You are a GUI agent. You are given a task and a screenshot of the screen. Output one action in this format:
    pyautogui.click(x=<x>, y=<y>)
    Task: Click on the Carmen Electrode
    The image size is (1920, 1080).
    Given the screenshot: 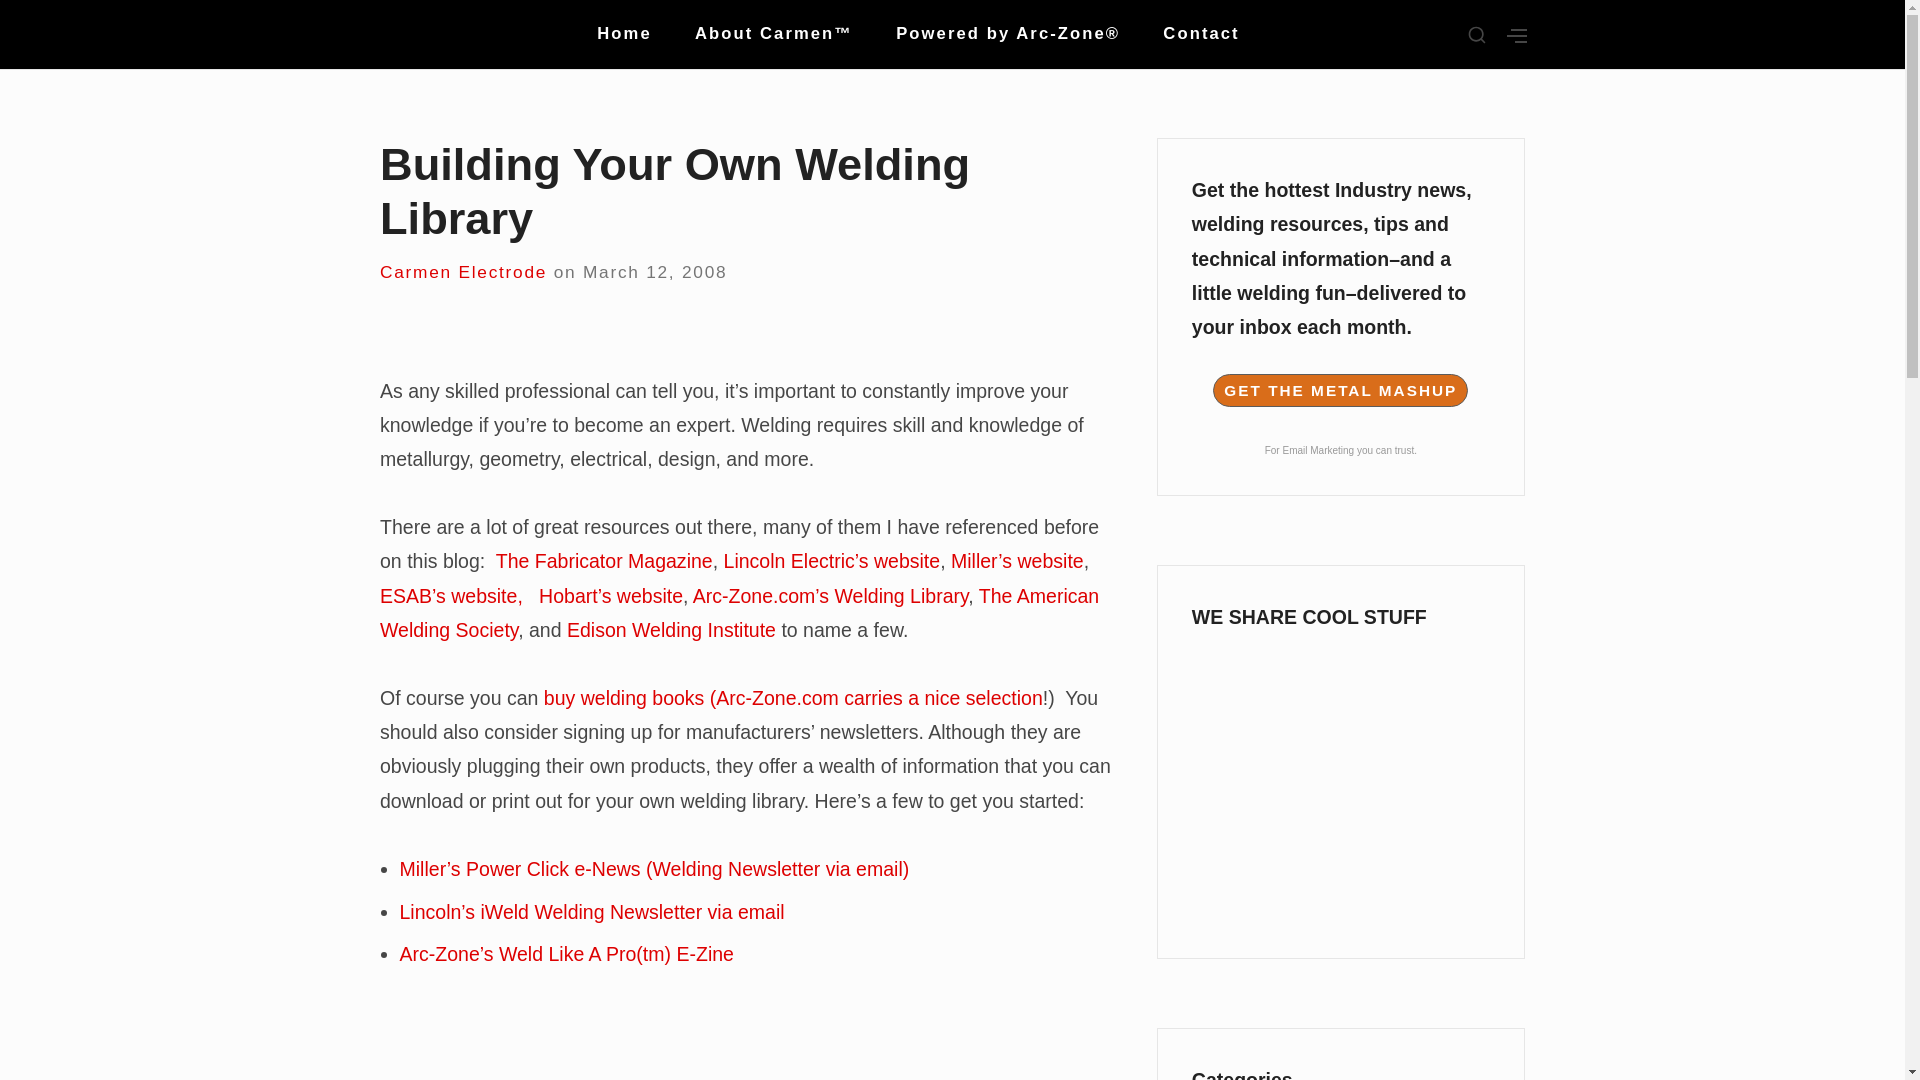 What is the action you would take?
    pyautogui.click(x=464, y=272)
    